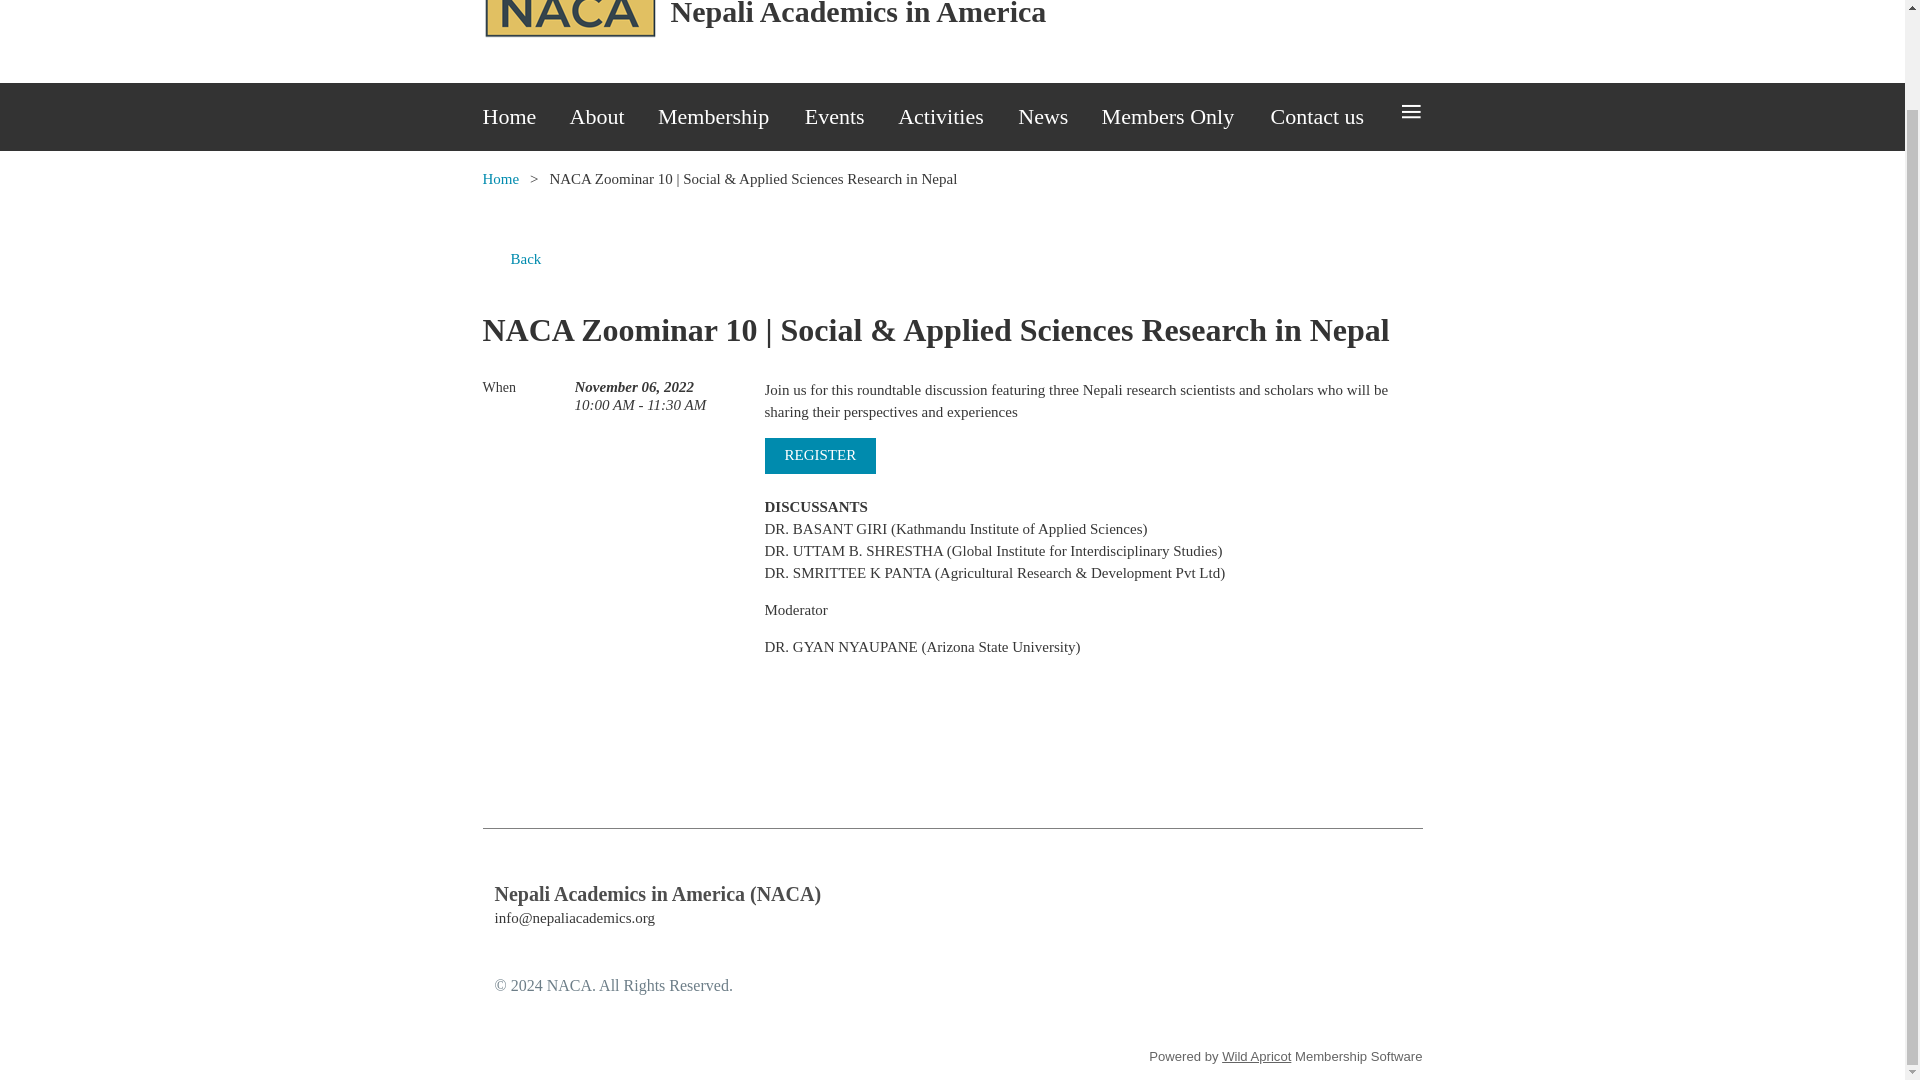  I want to click on Events, so click(851, 117).